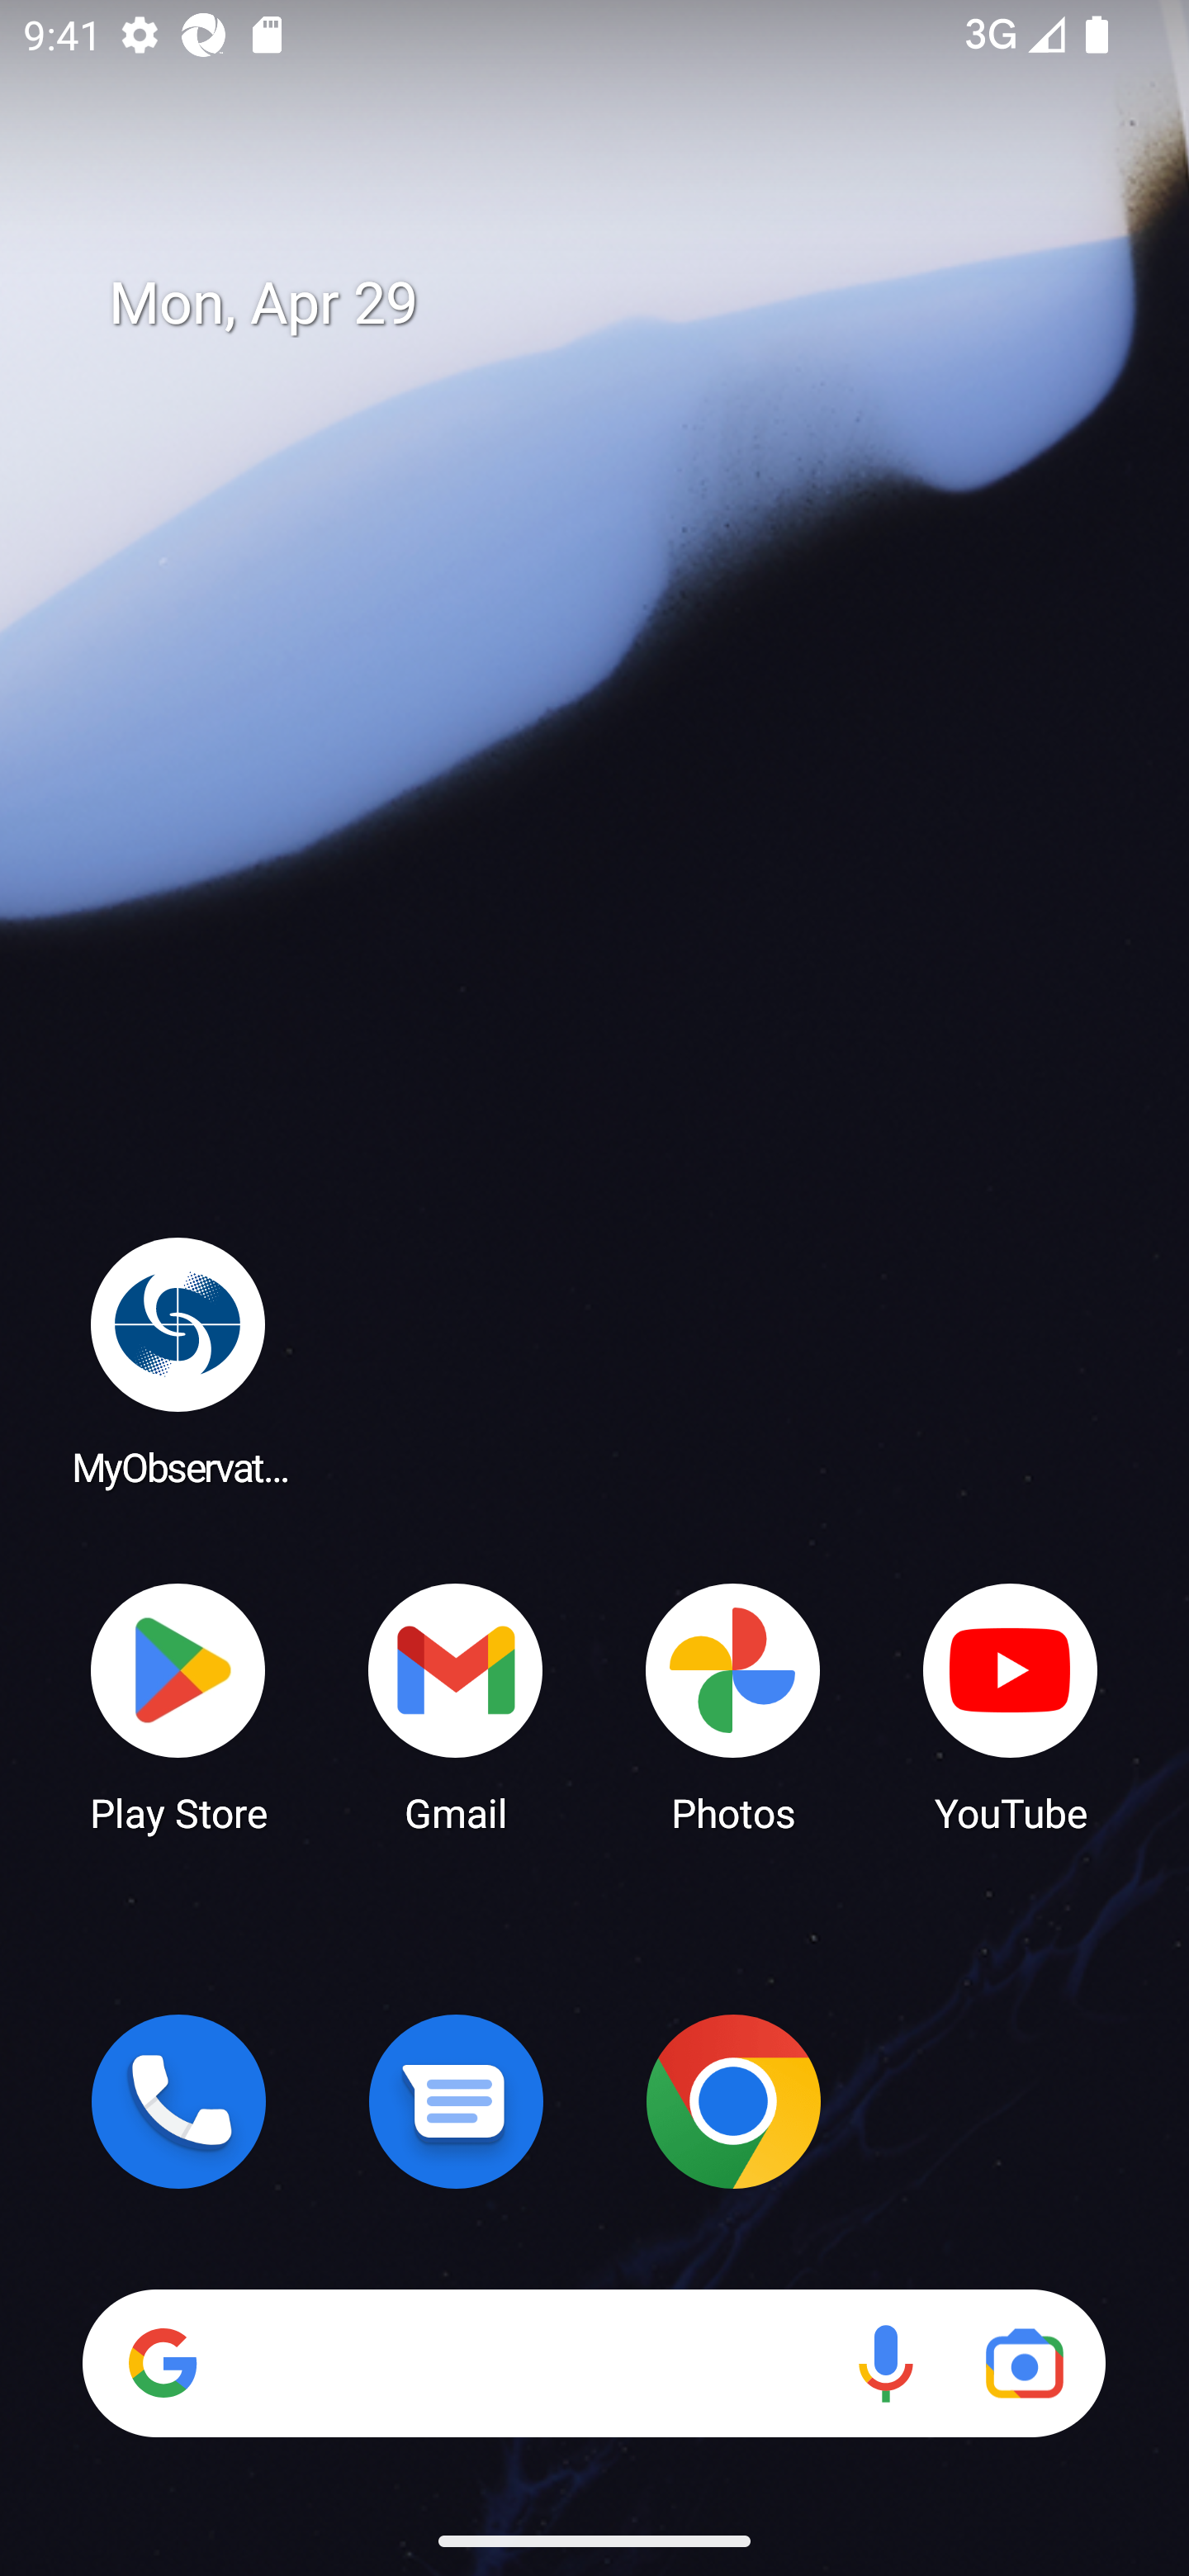 This screenshot has height=2576, width=1189. I want to click on Messages, so click(456, 2101).